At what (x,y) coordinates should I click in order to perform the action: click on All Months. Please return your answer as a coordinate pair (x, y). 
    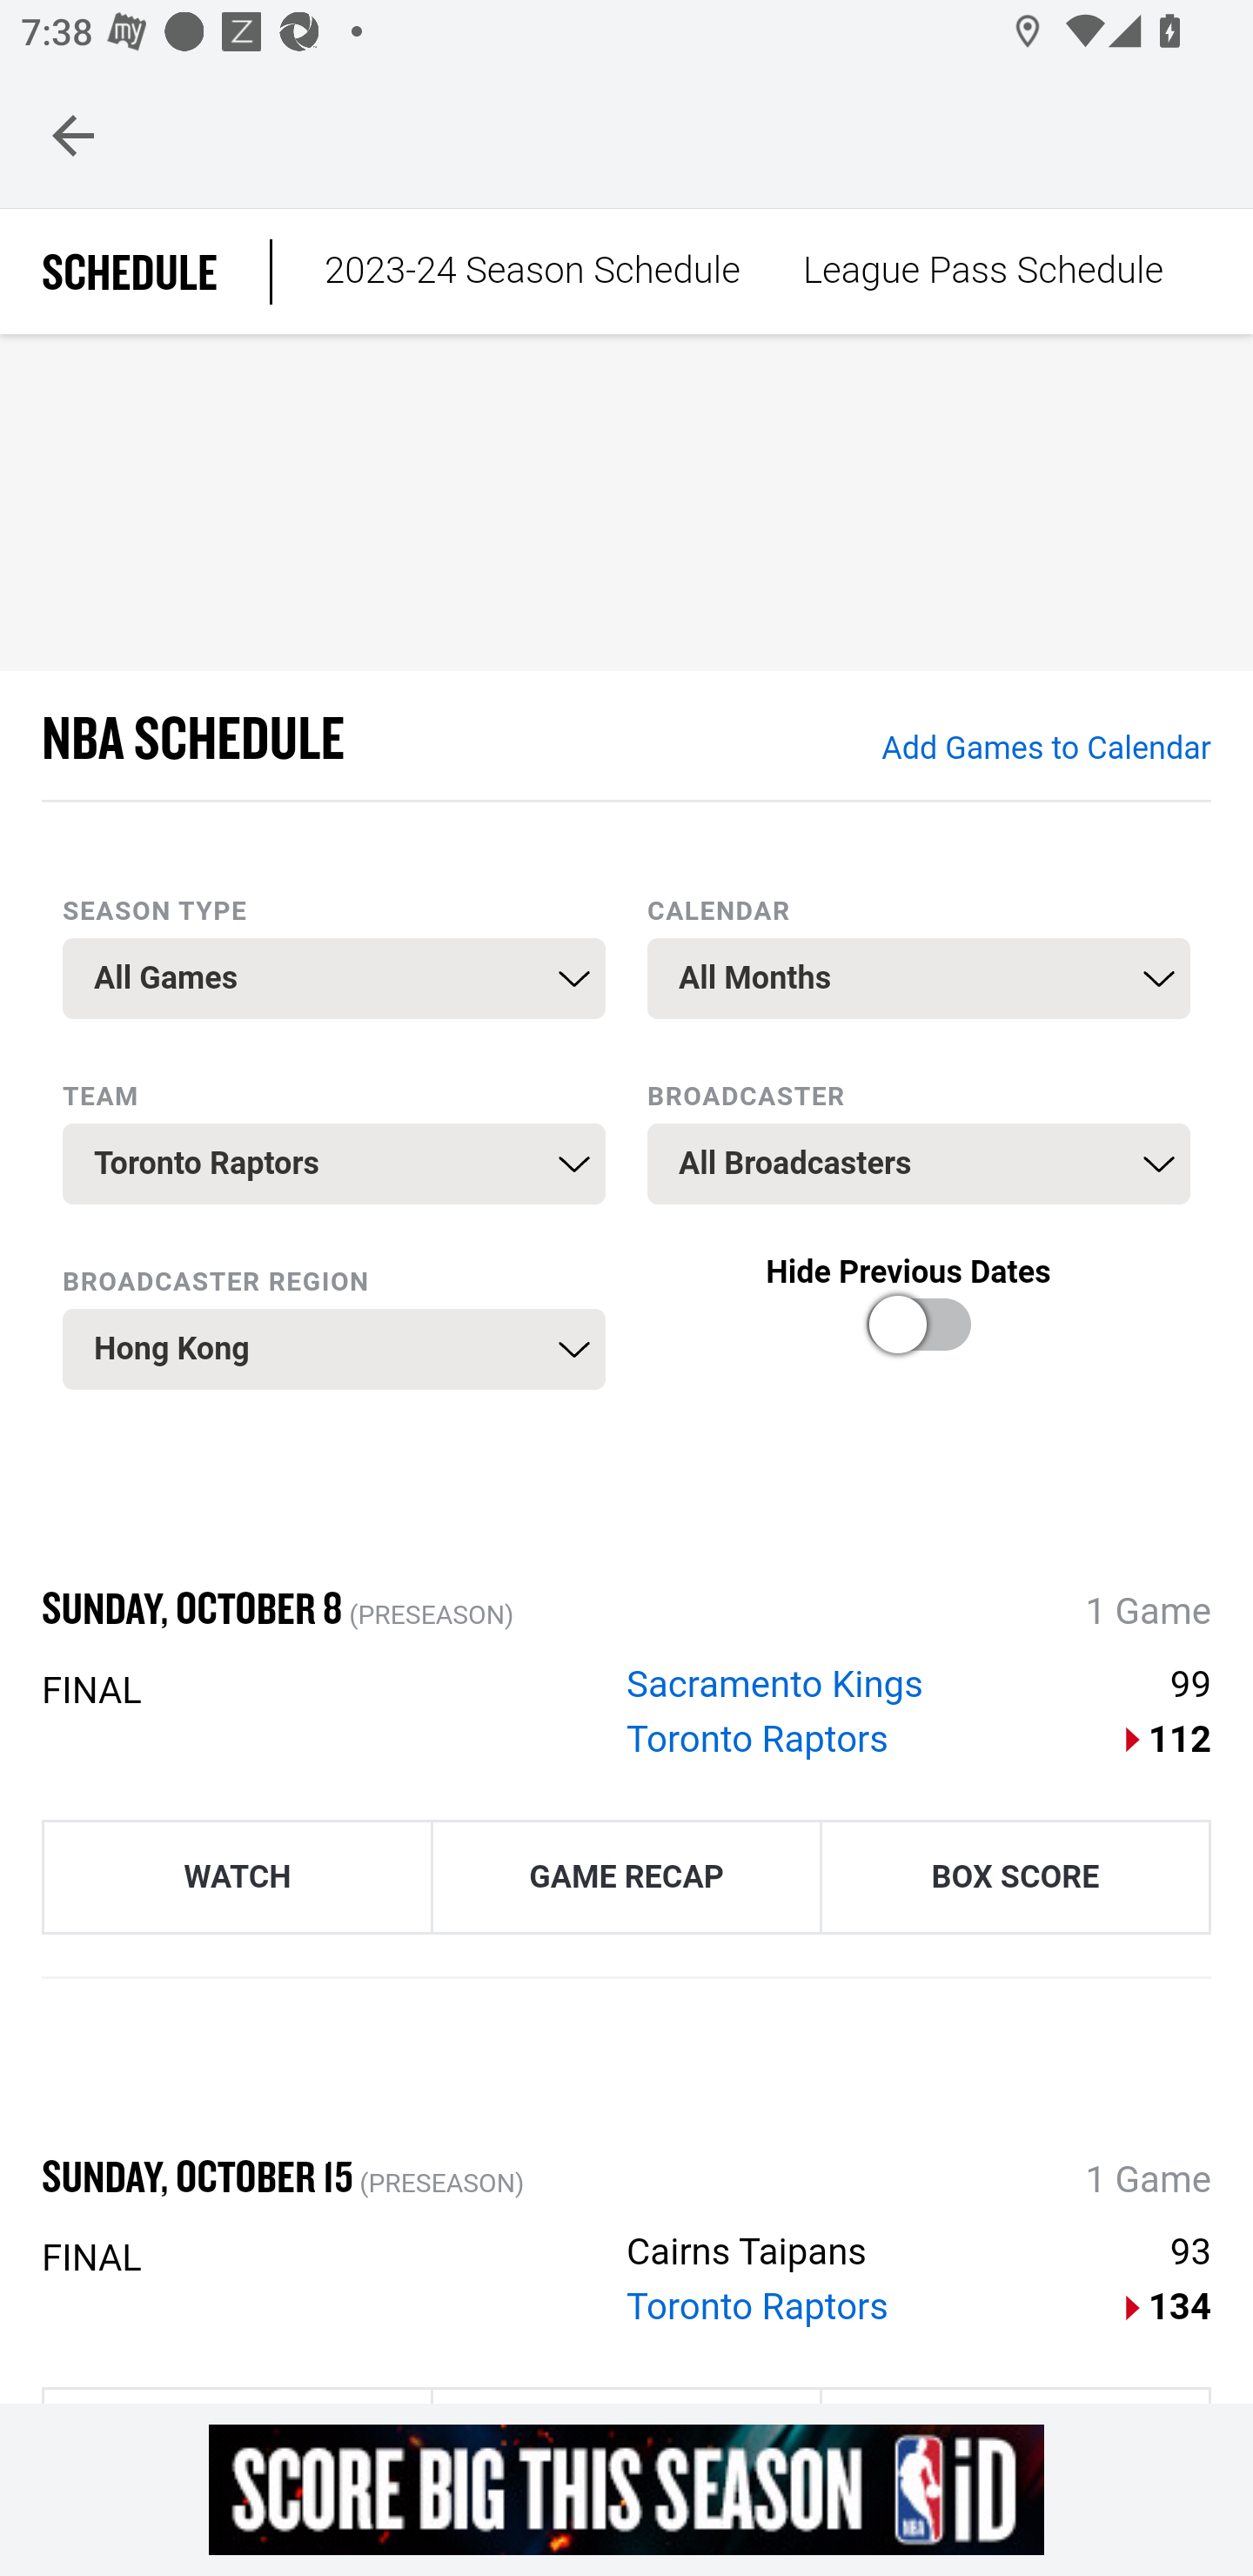
    Looking at the image, I should click on (919, 978).